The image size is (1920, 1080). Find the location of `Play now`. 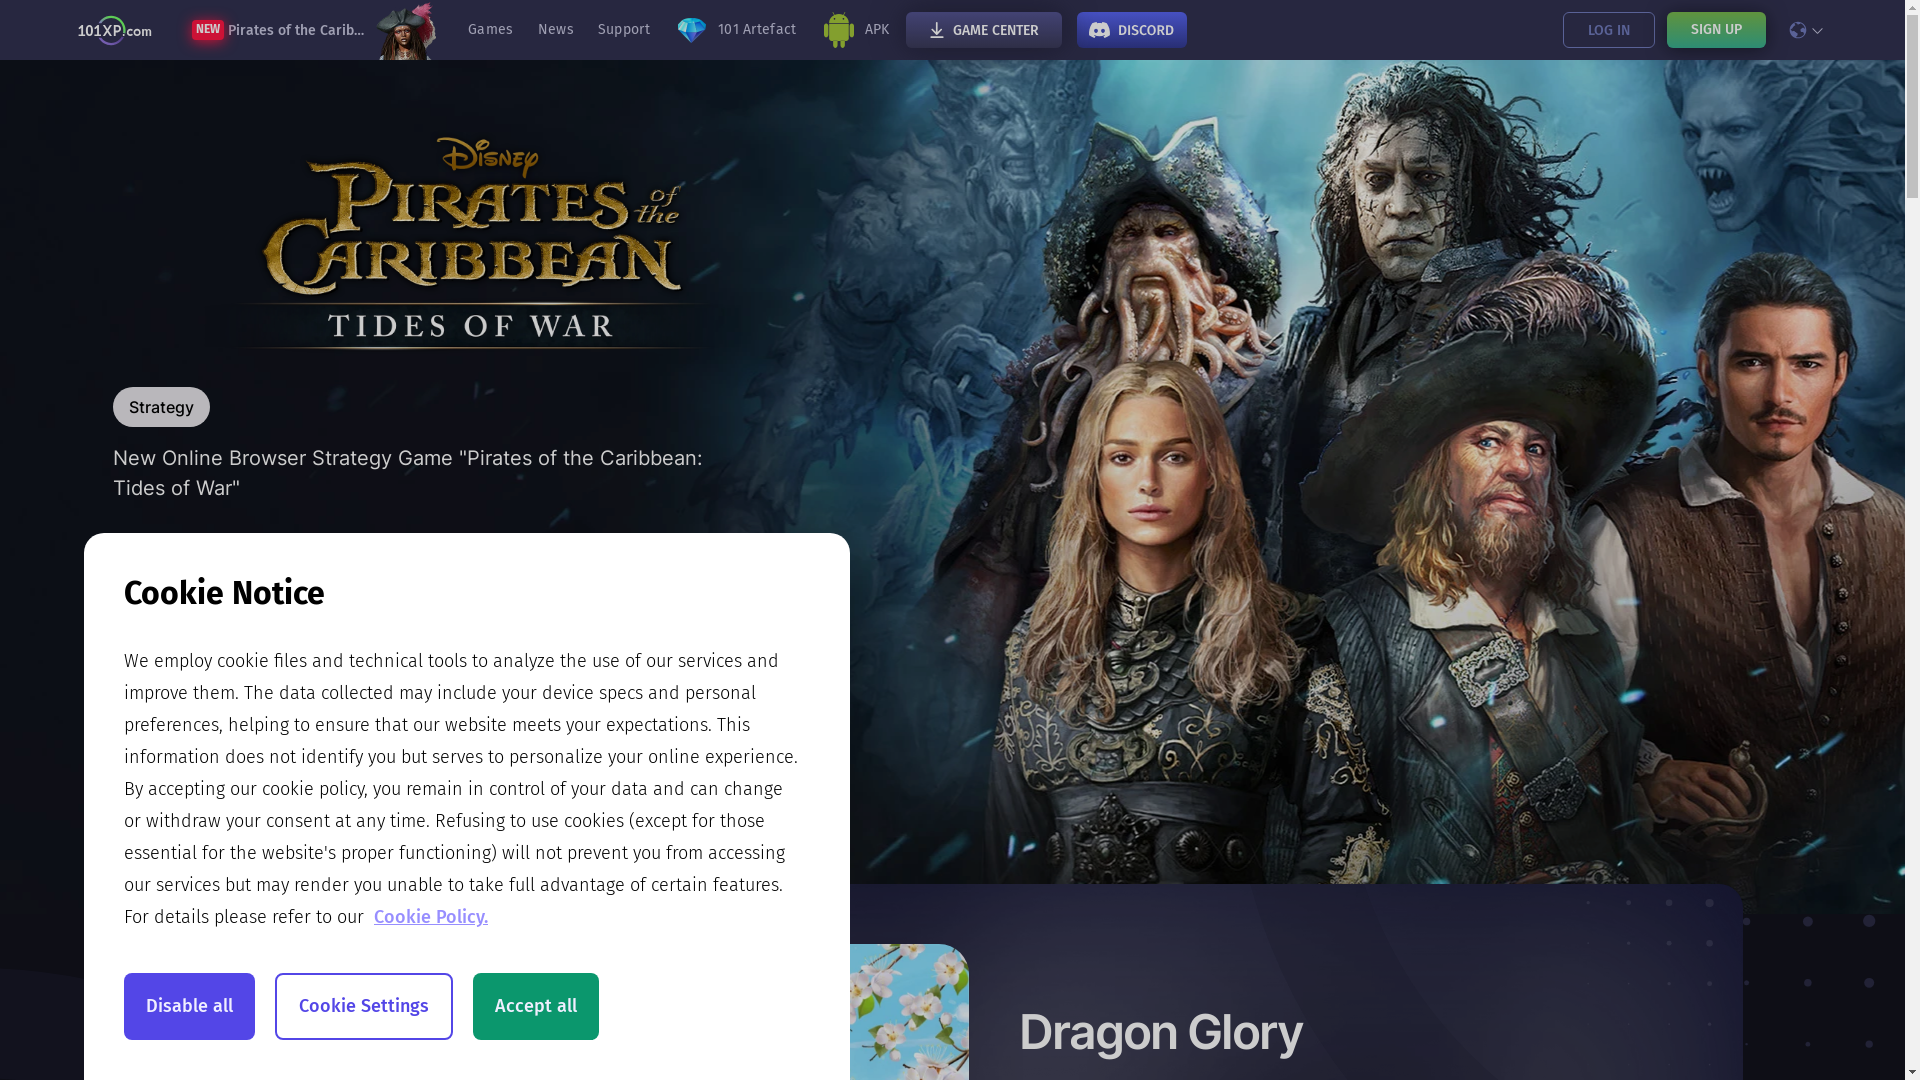

Play now is located at coordinates (248, 648).